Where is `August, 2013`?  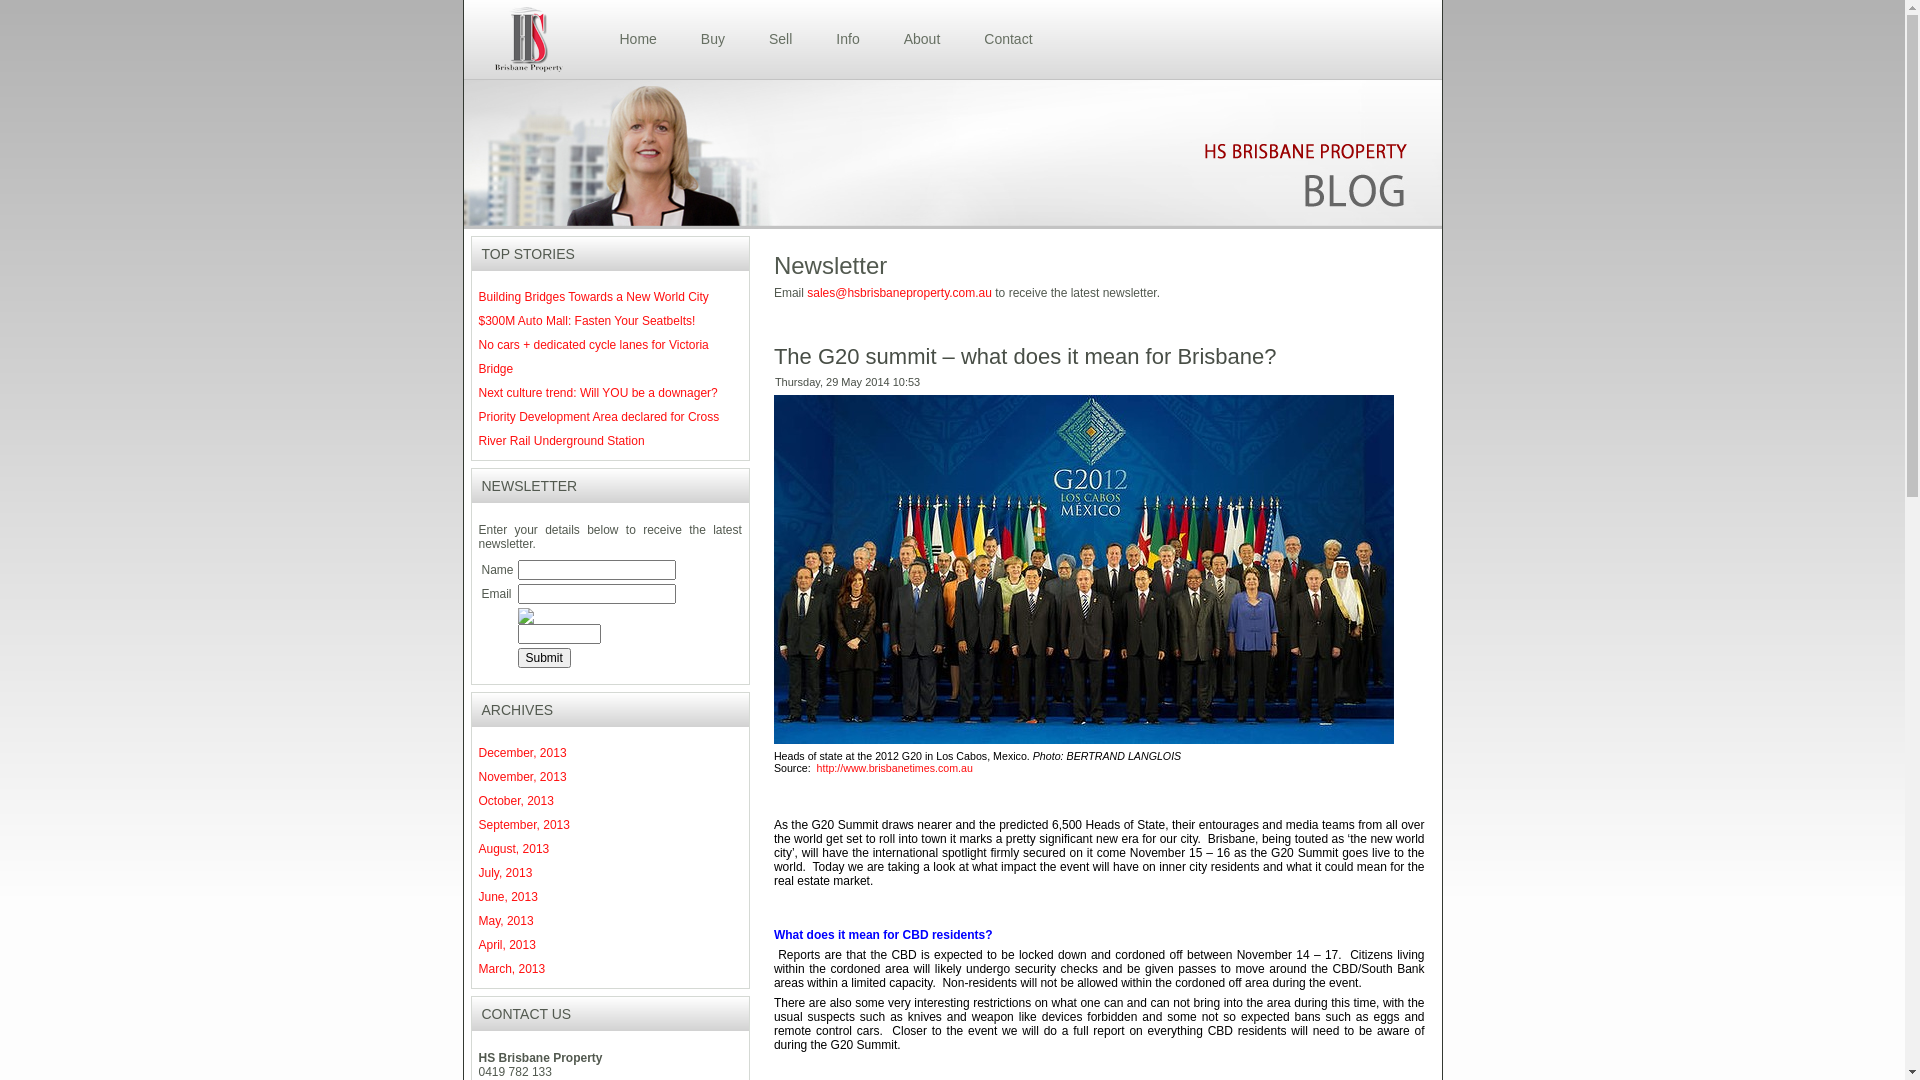
August, 2013 is located at coordinates (514, 849).